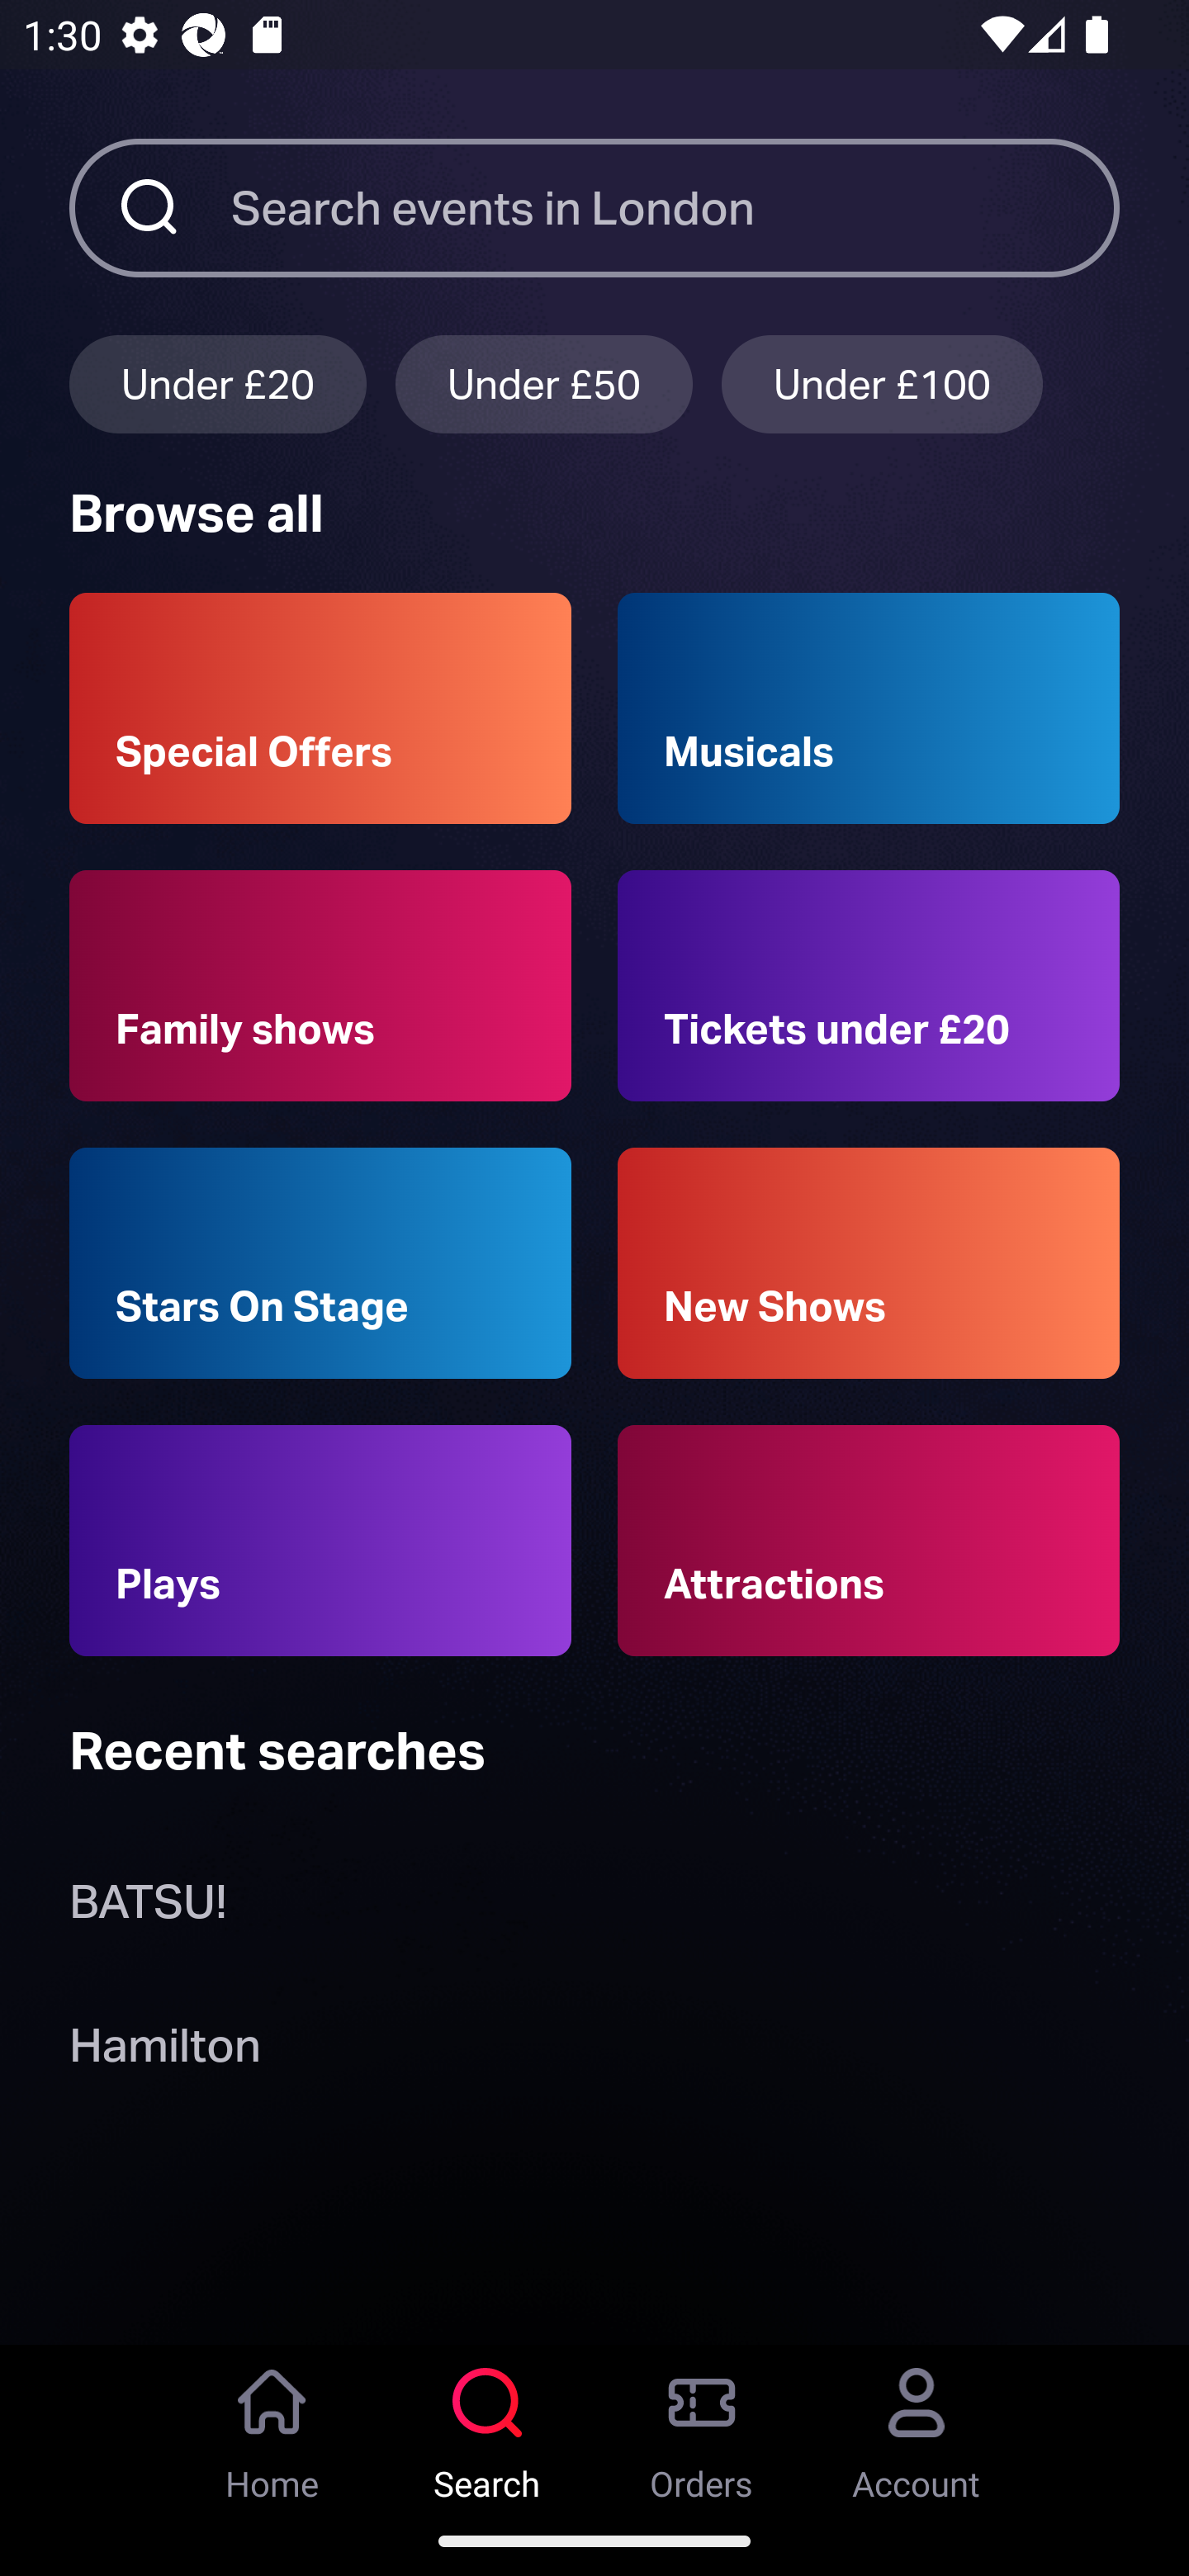  Describe the element at coordinates (320, 1263) in the screenshot. I see `Stars On Stage` at that location.